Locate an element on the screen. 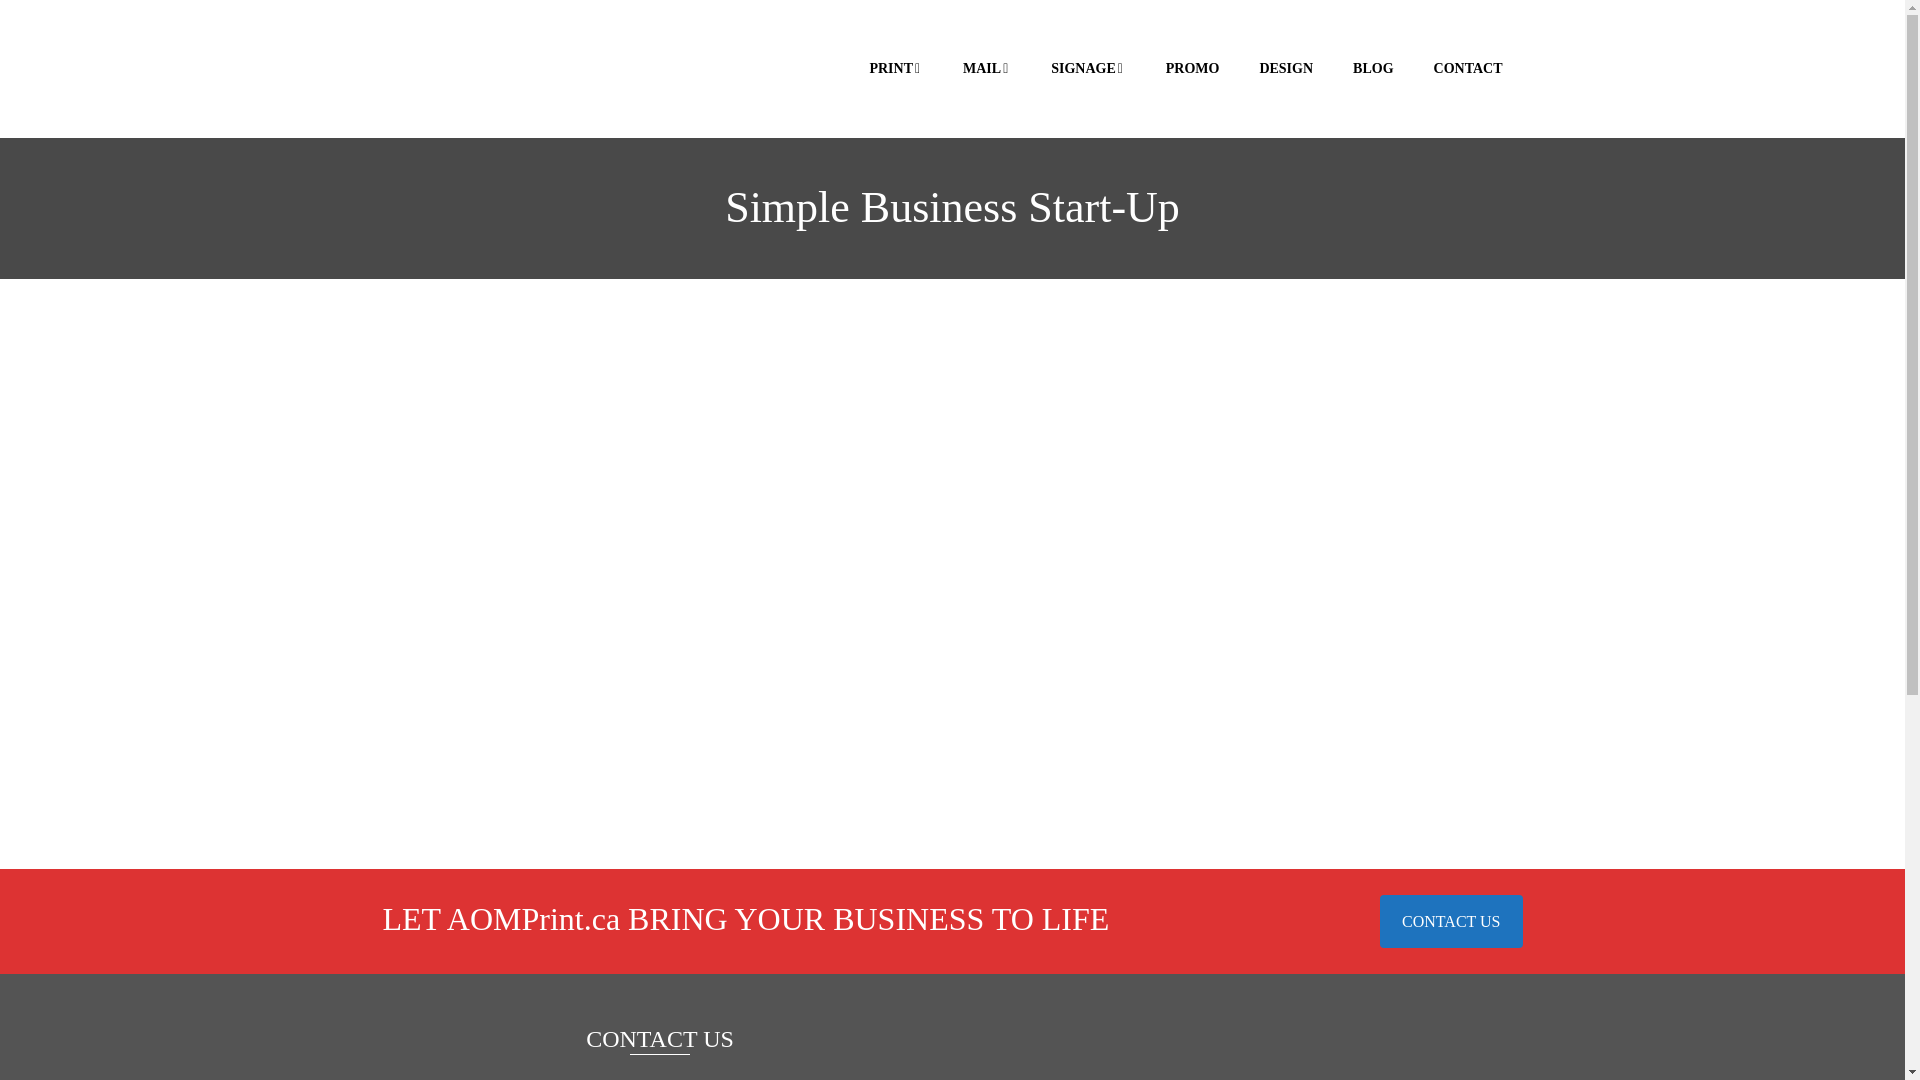  SIGNAGE is located at coordinates (1088, 69).